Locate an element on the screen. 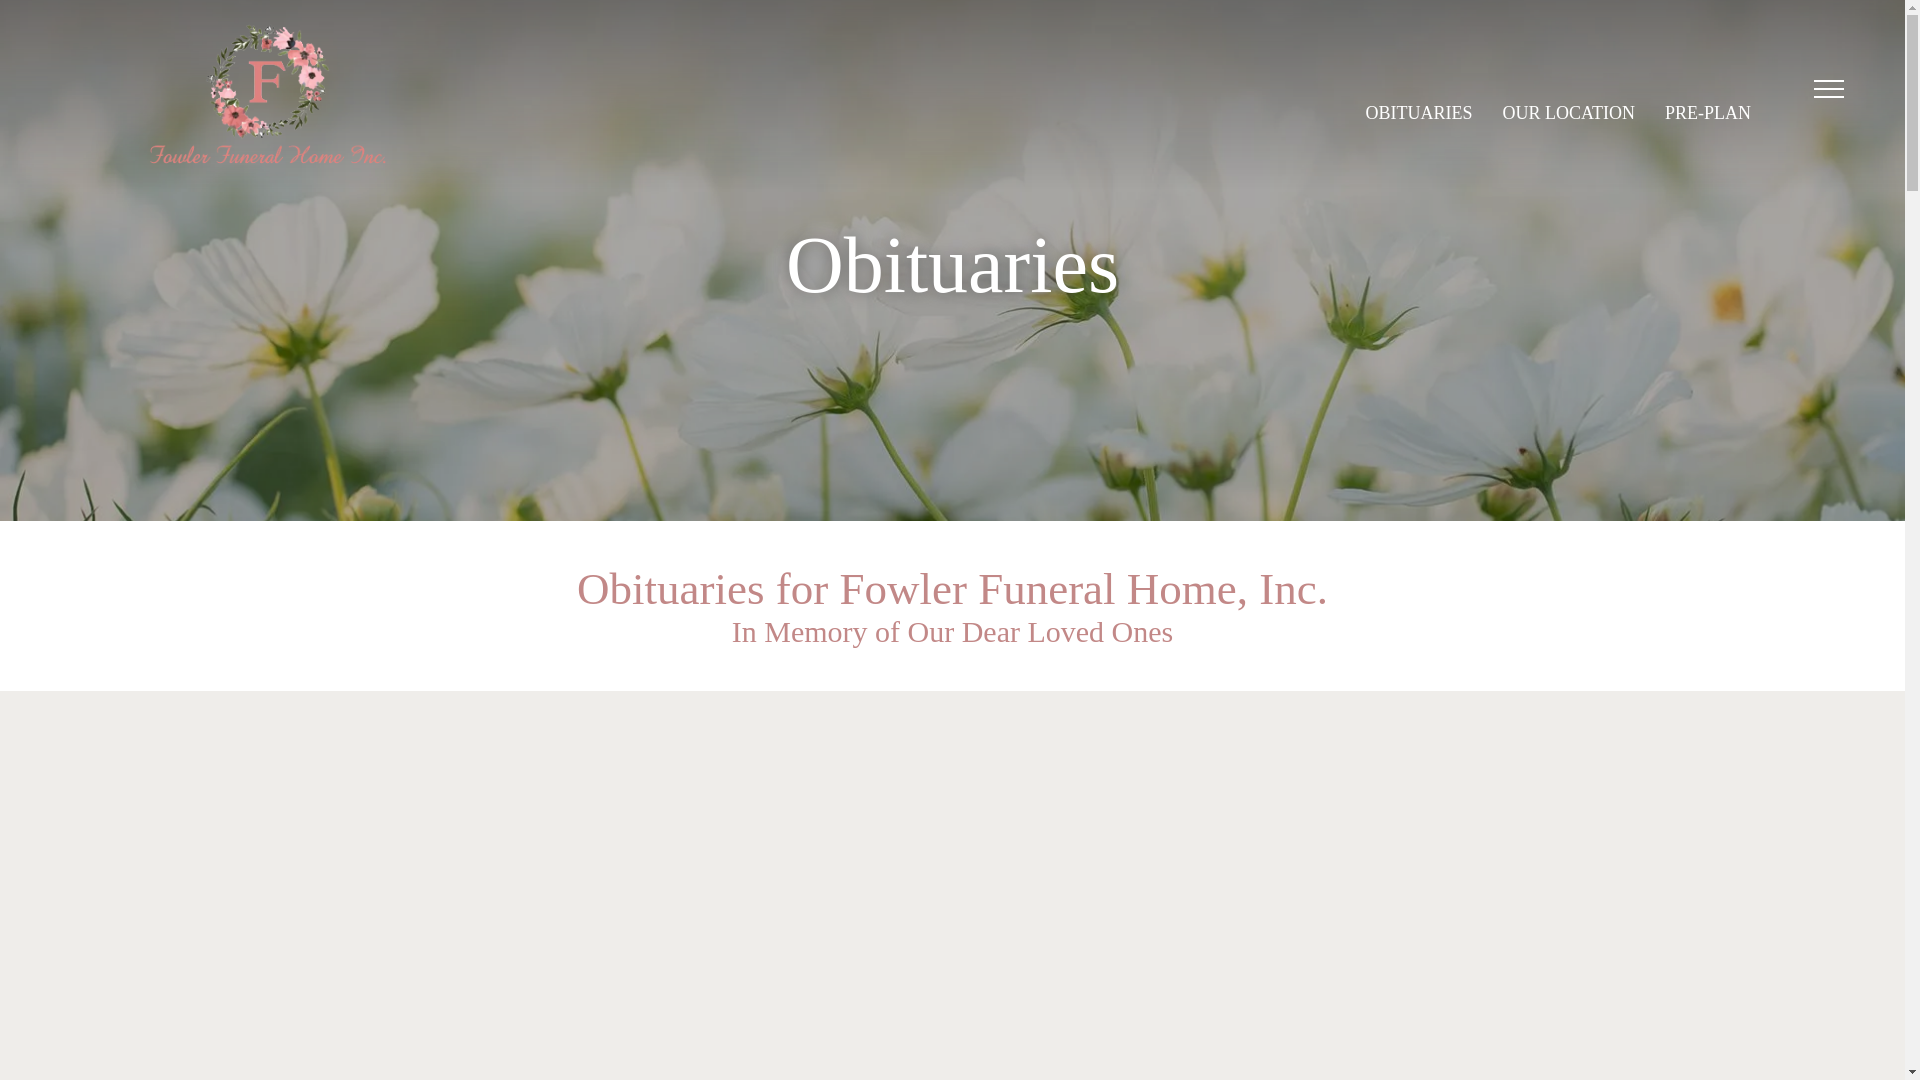 Image resolution: width=1920 pixels, height=1080 pixels. PRE-PLAN is located at coordinates (1708, 113).